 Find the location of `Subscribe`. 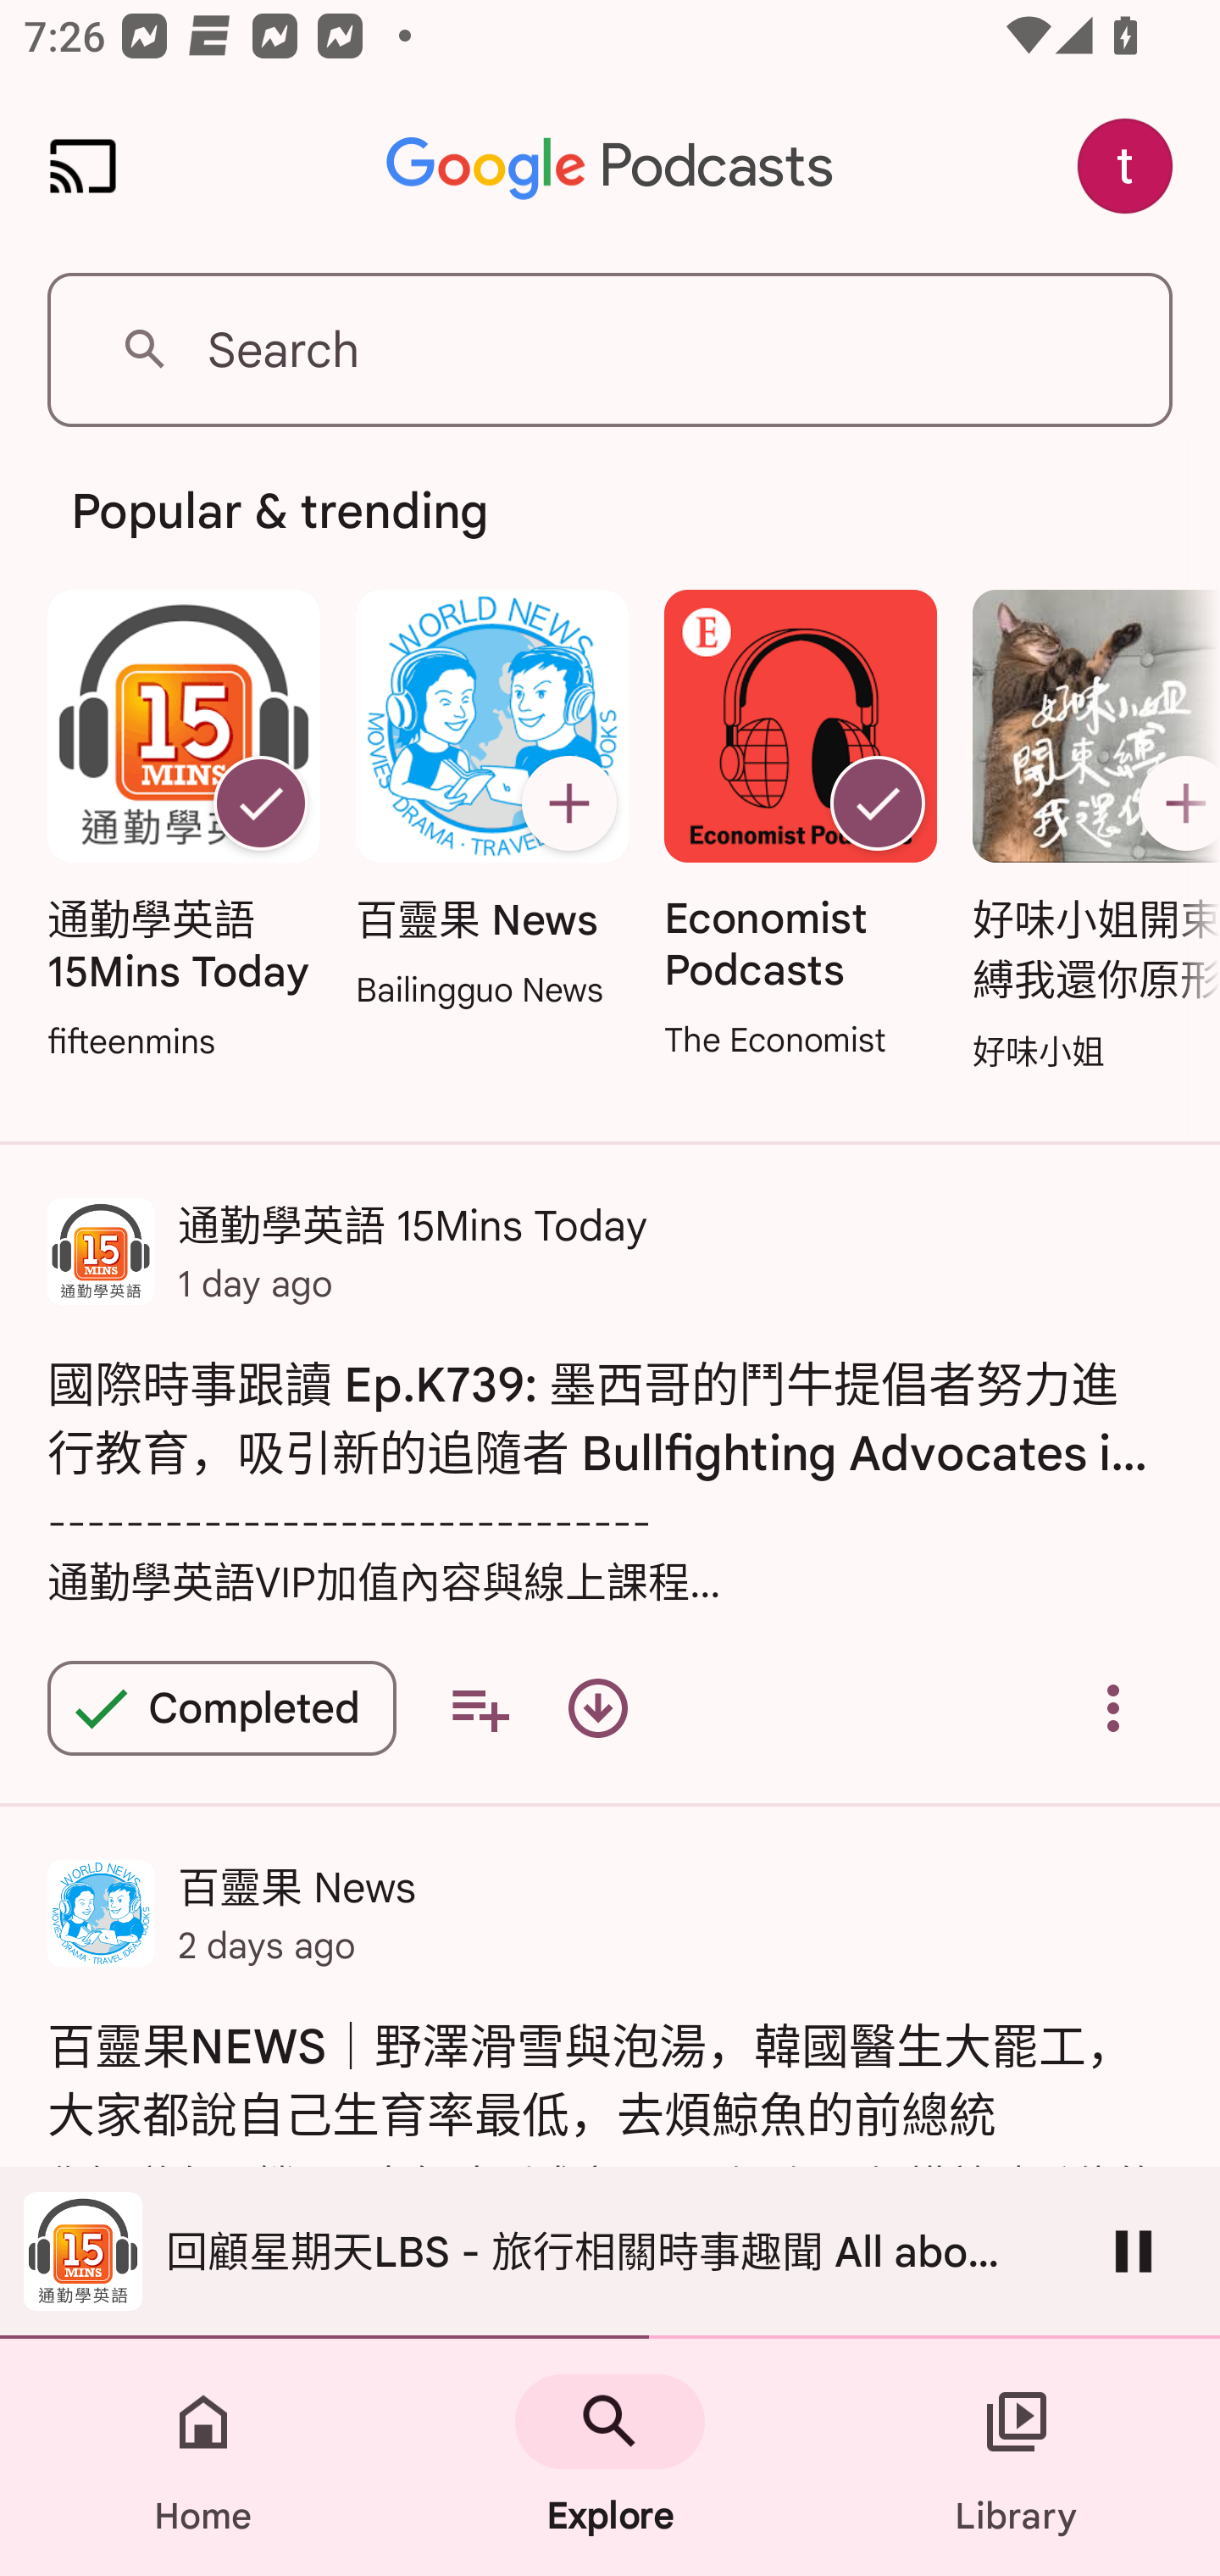

Subscribe is located at coordinates (1173, 803).